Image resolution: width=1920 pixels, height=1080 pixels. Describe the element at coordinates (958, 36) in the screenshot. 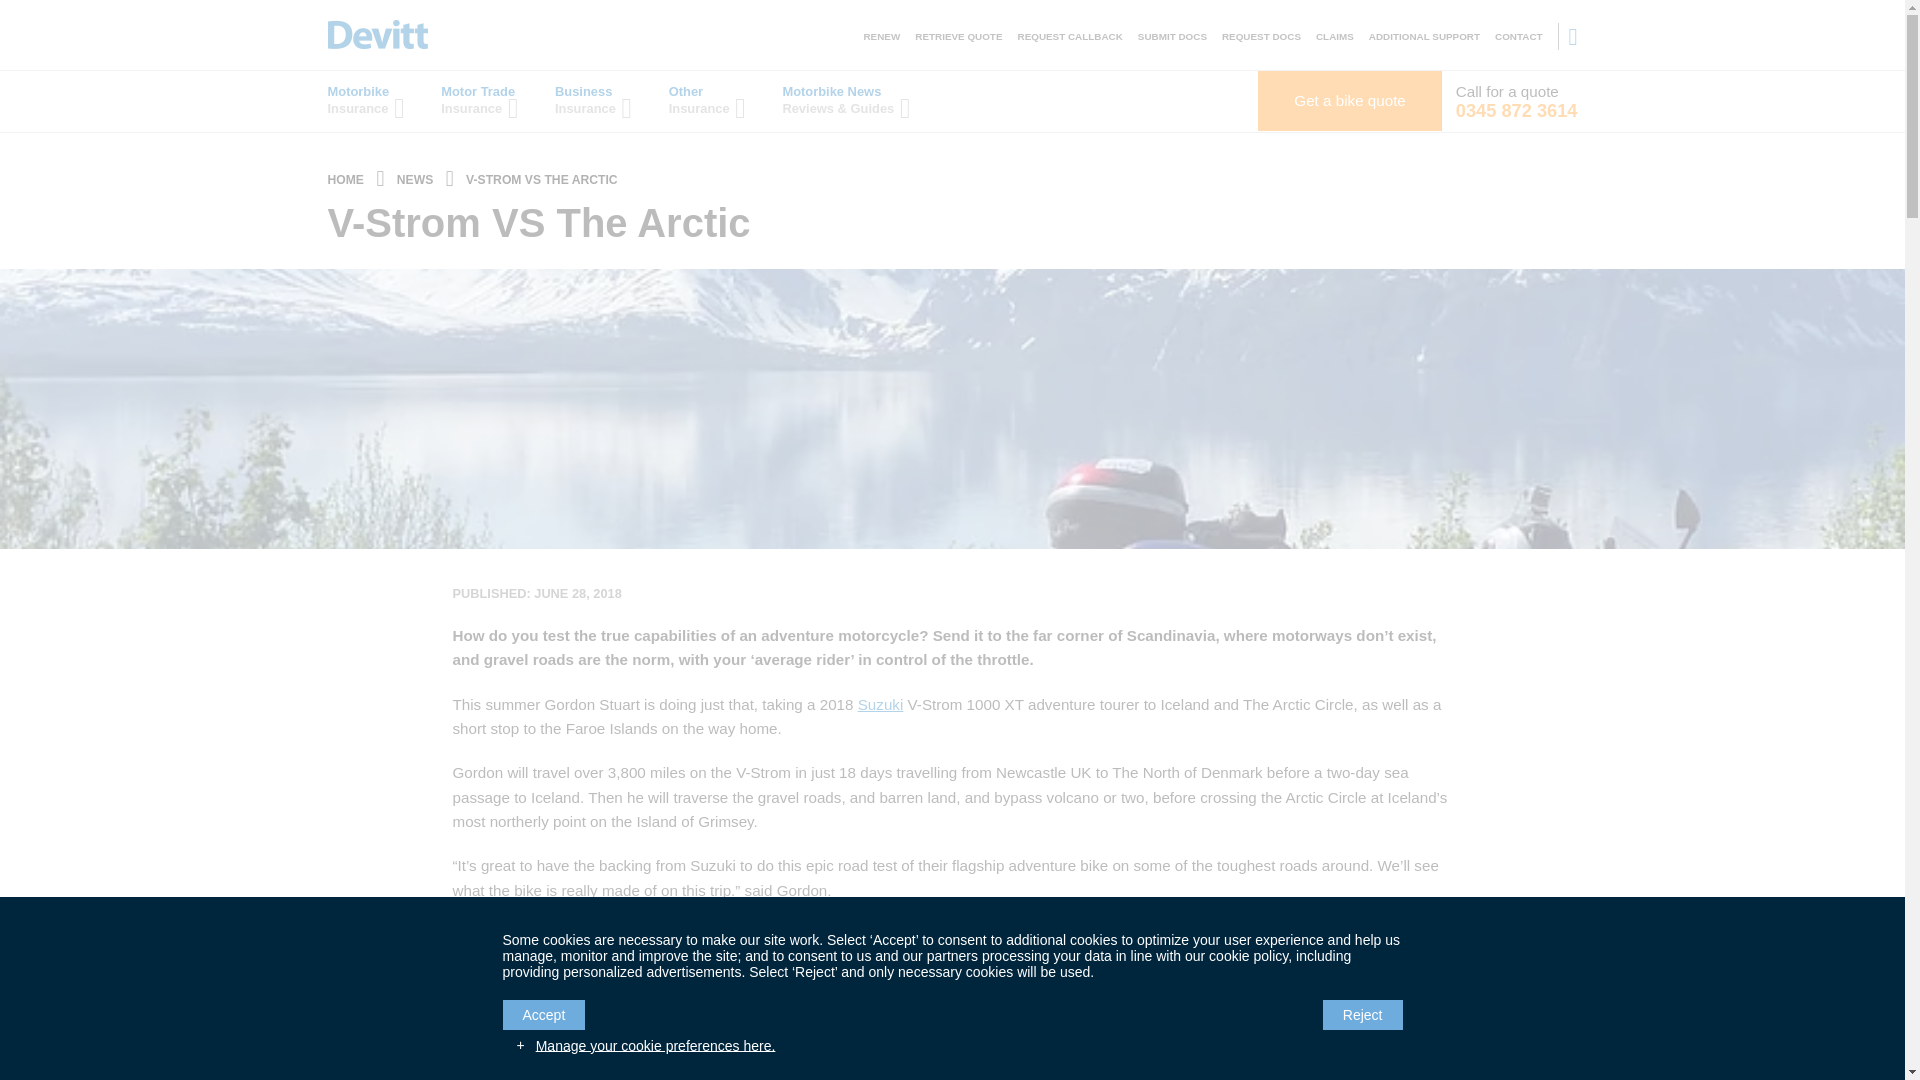

I see `RETRIEVE QUOTE` at that location.